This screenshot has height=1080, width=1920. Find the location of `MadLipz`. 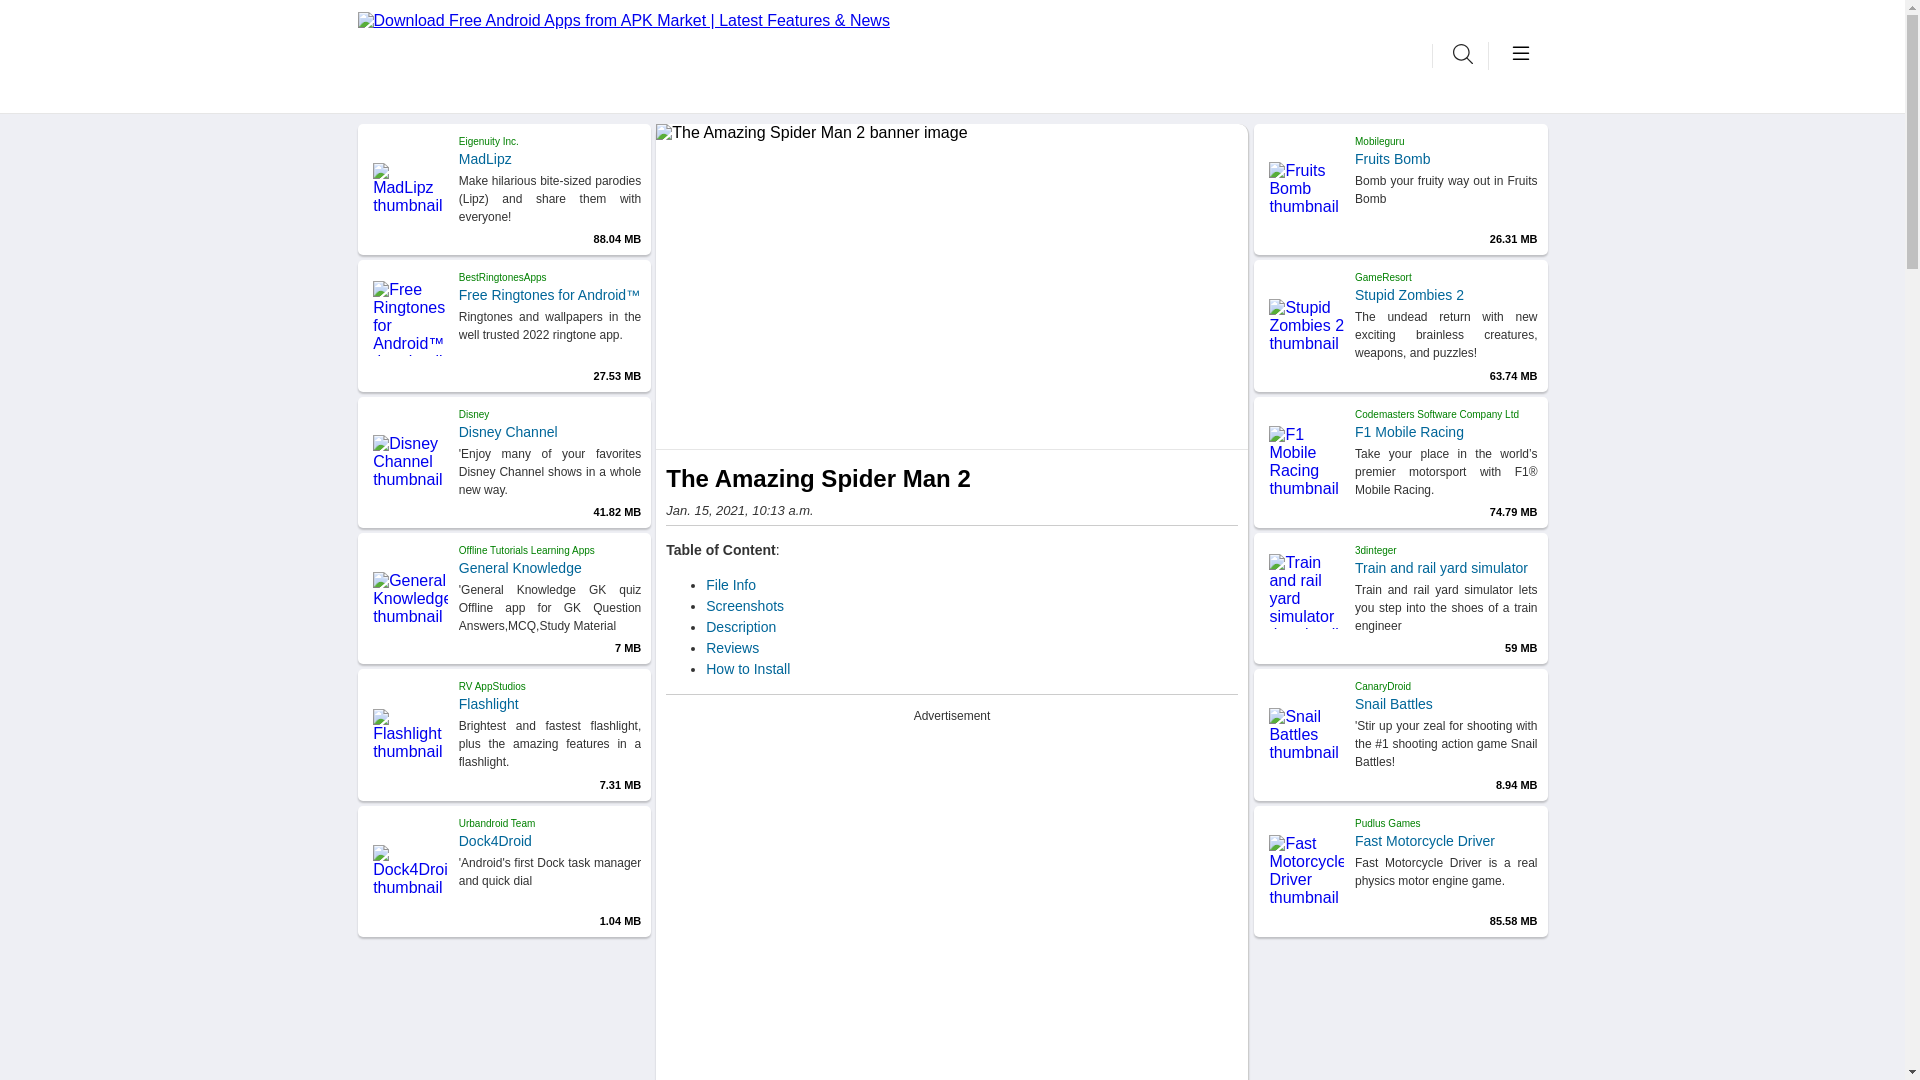

MadLipz is located at coordinates (550, 159).